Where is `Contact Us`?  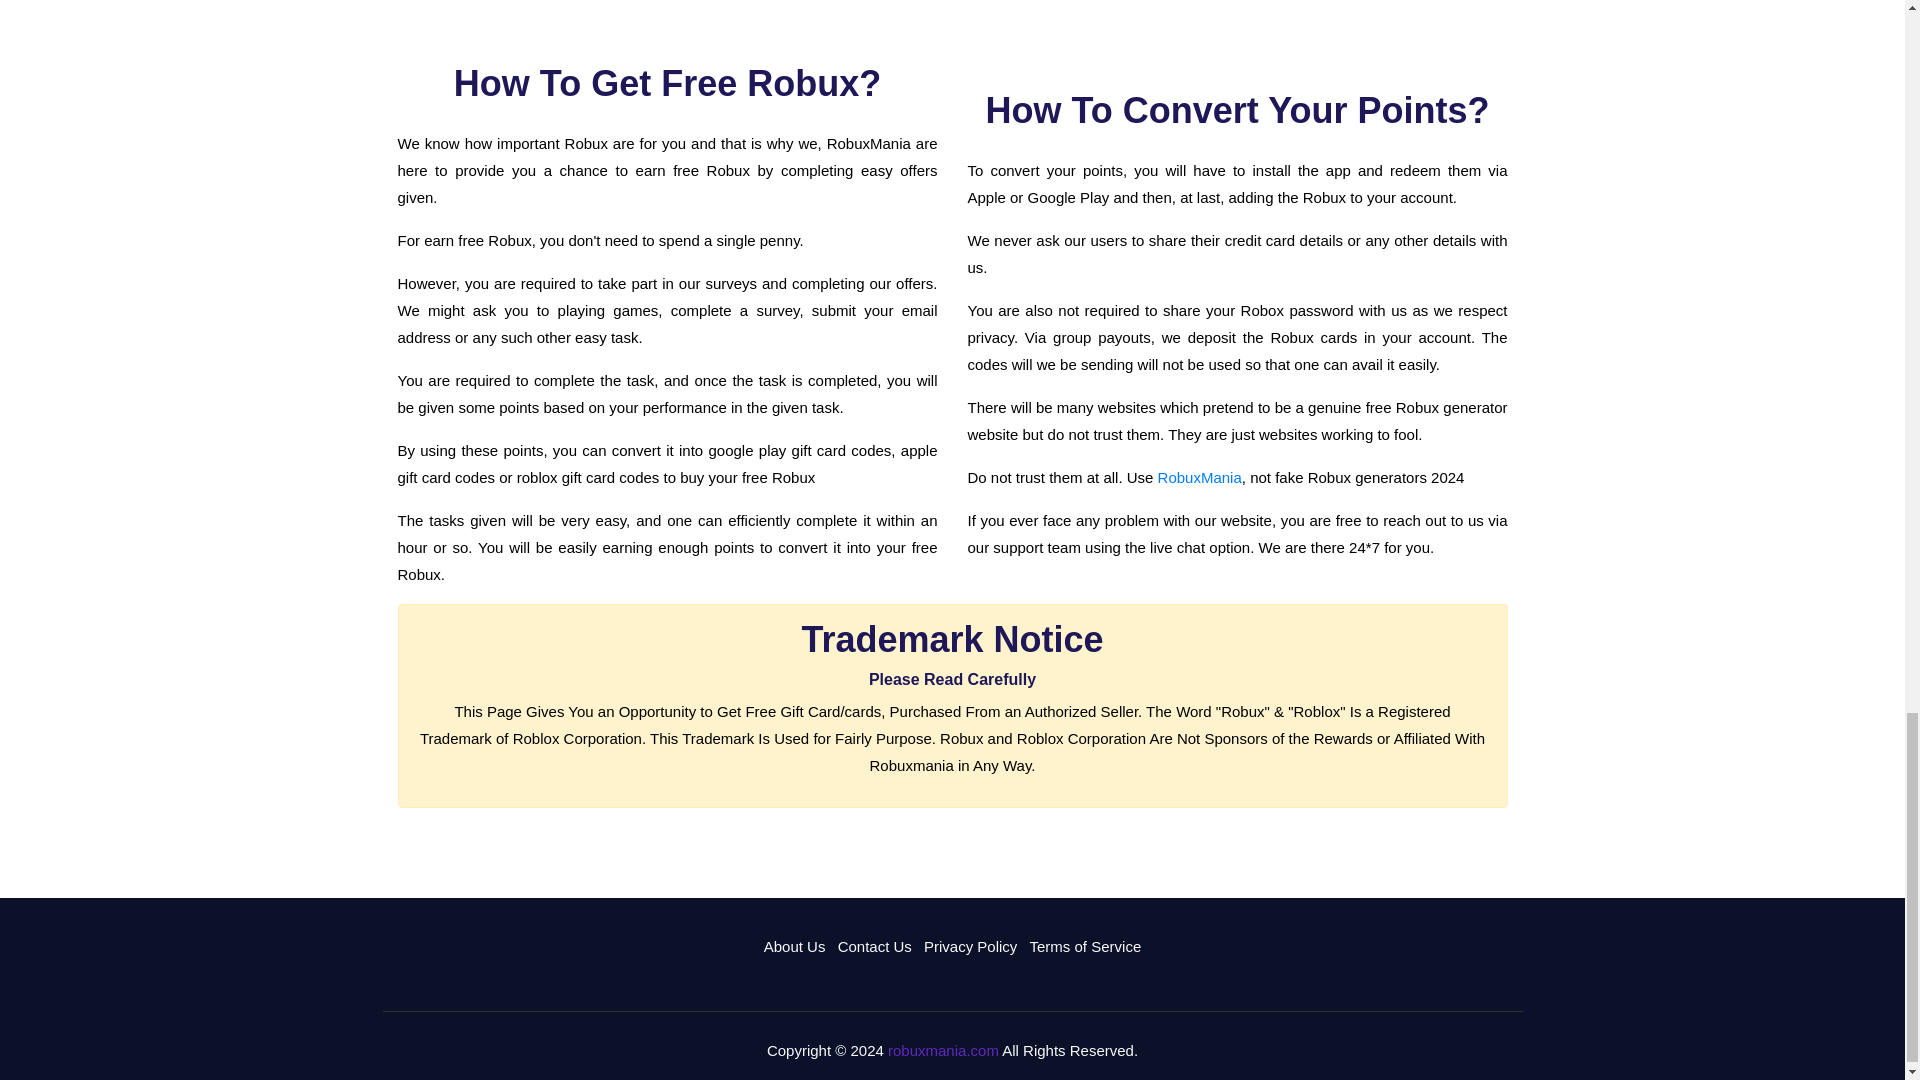 Contact Us is located at coordinates (874, 946).